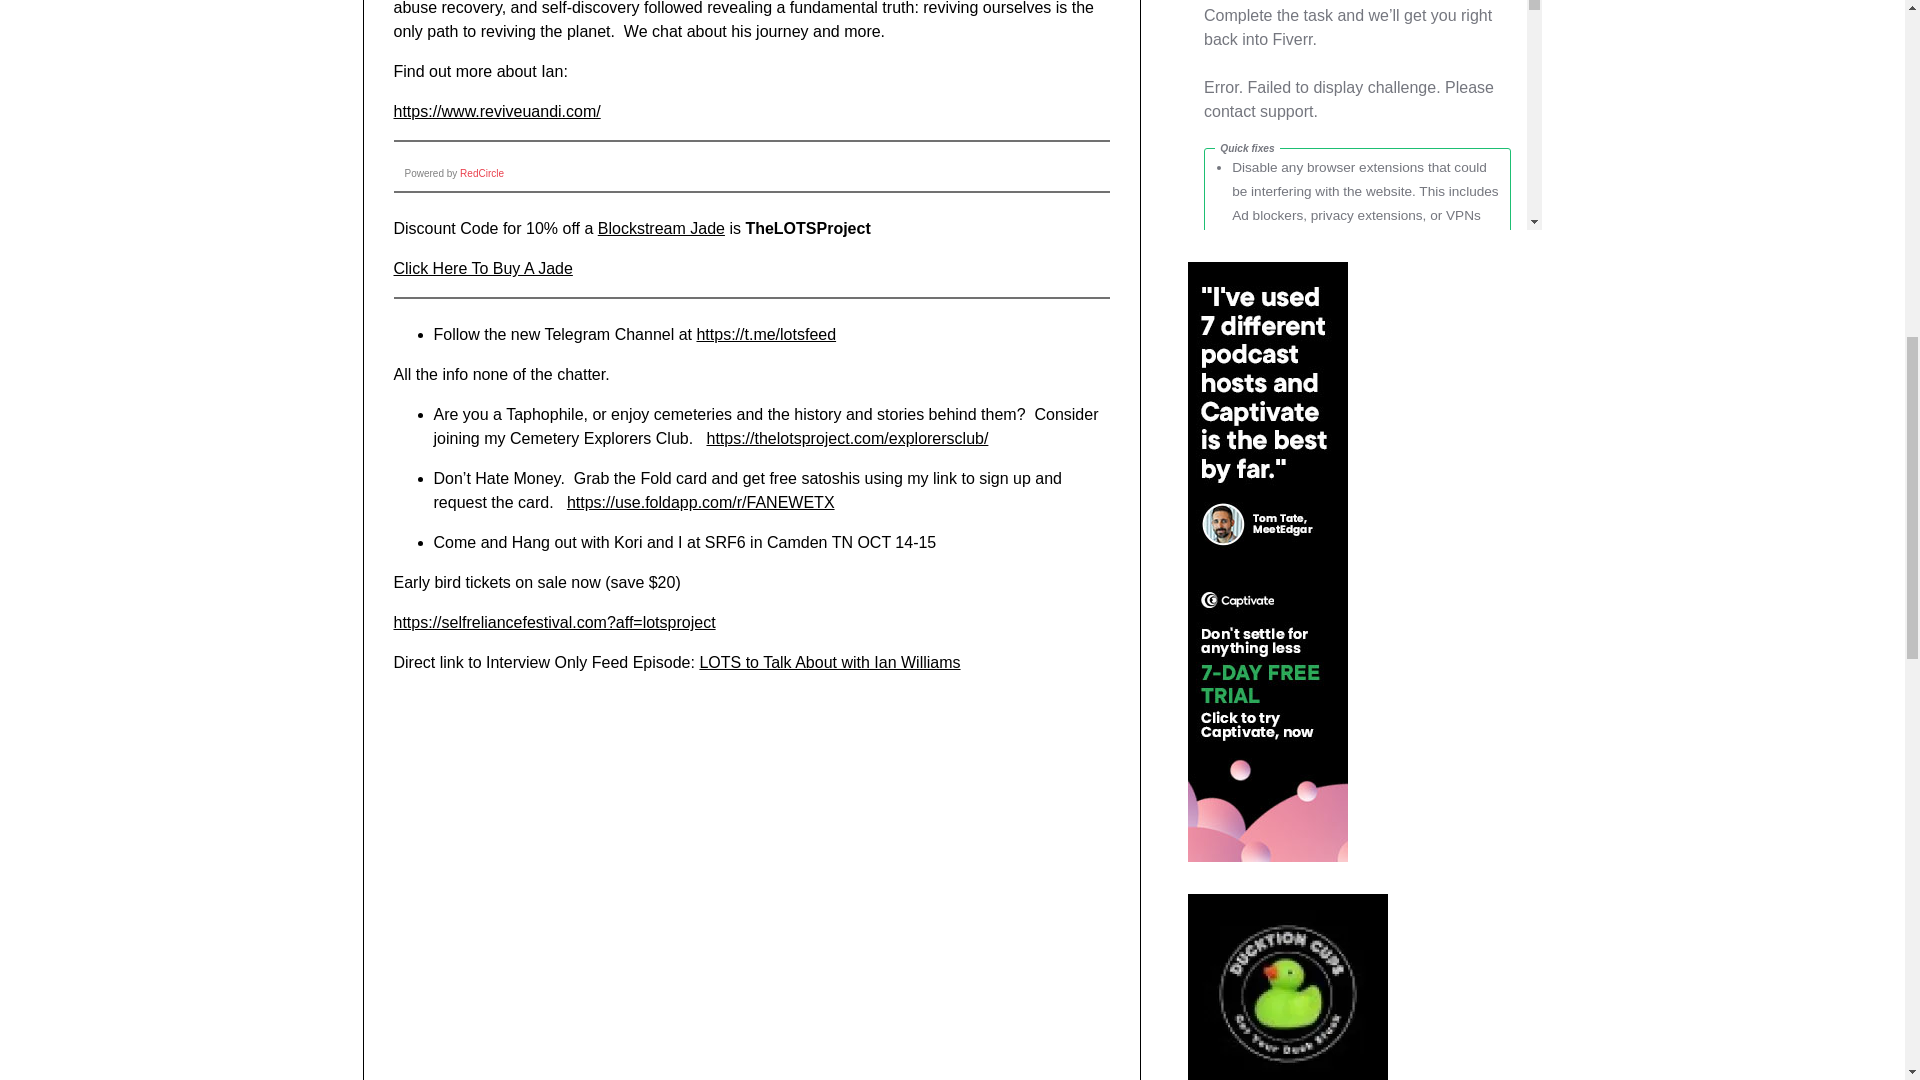 The height and width of the screenshot is (1080, 1920). I want to click on RedCircle, so click(482, 174).